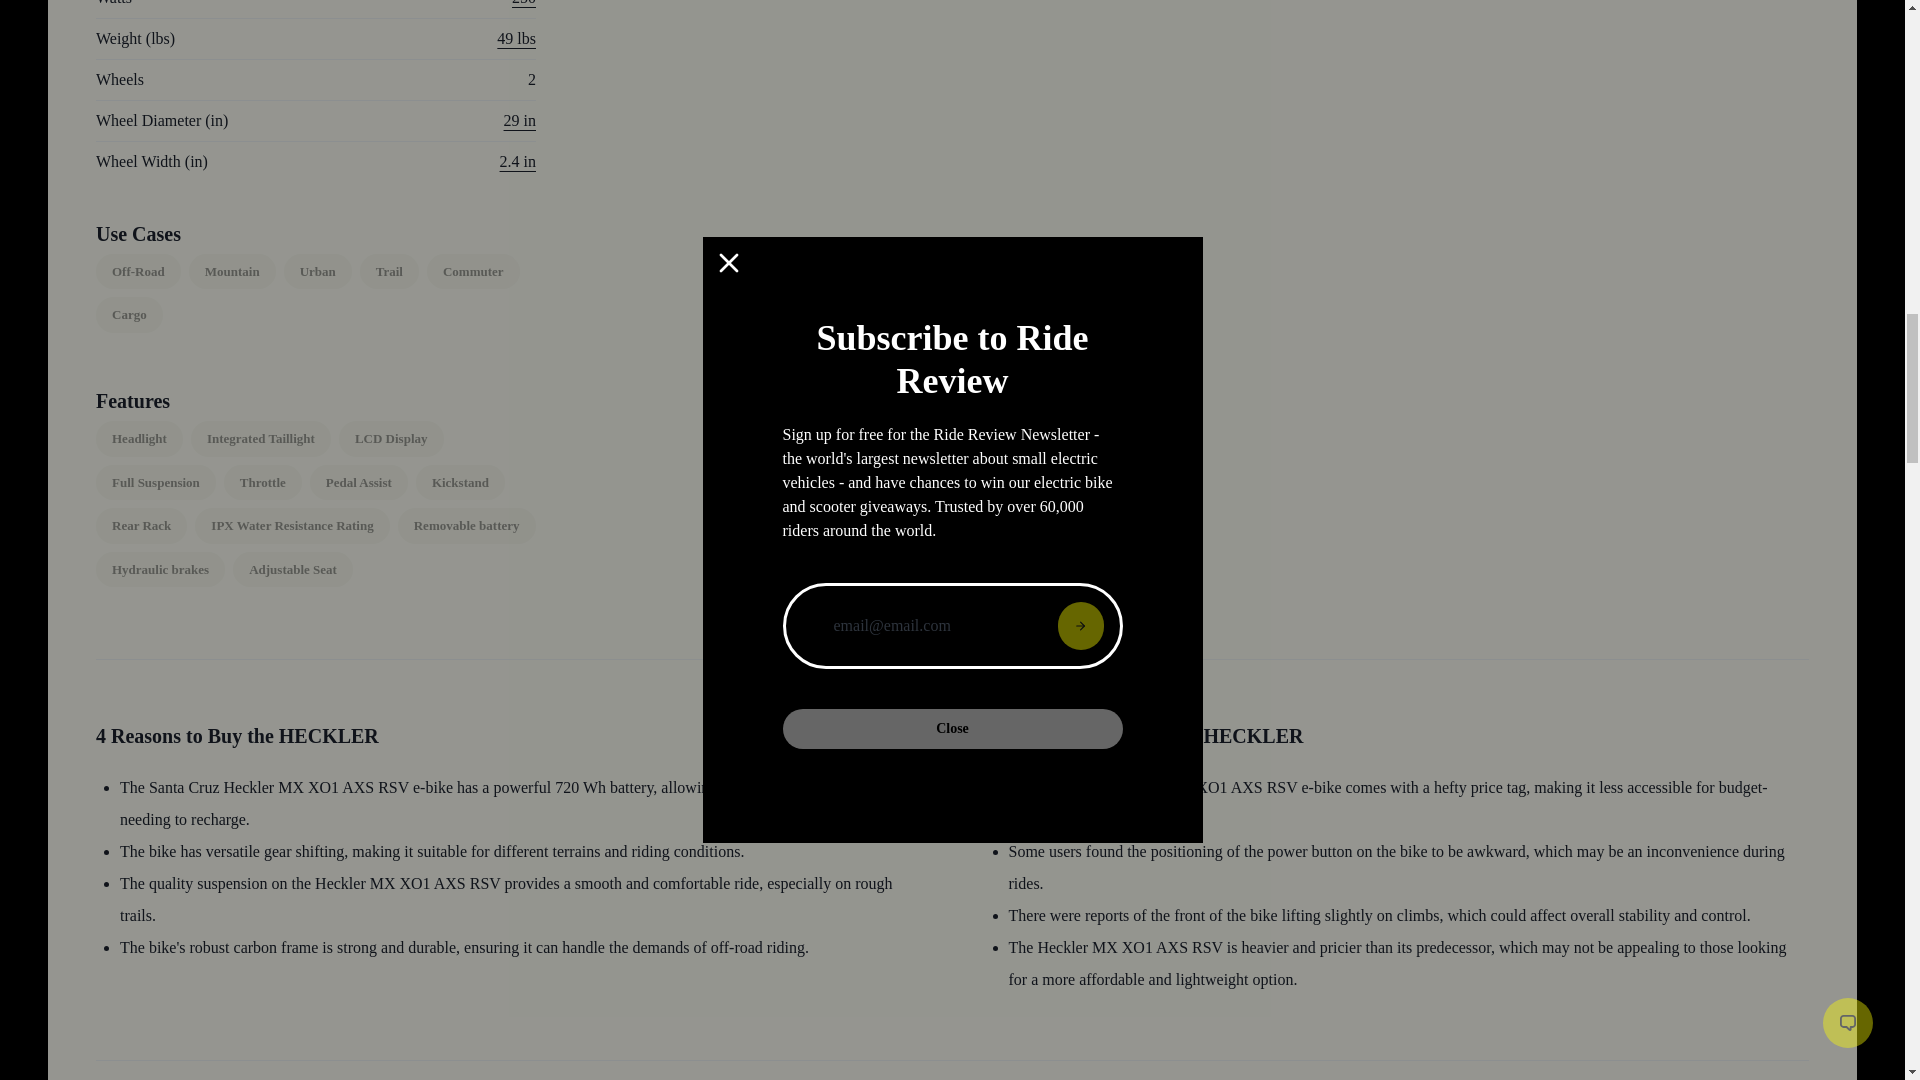 The image size is (1920, 1080). I want to click on Off-Road, so click(138, 272).